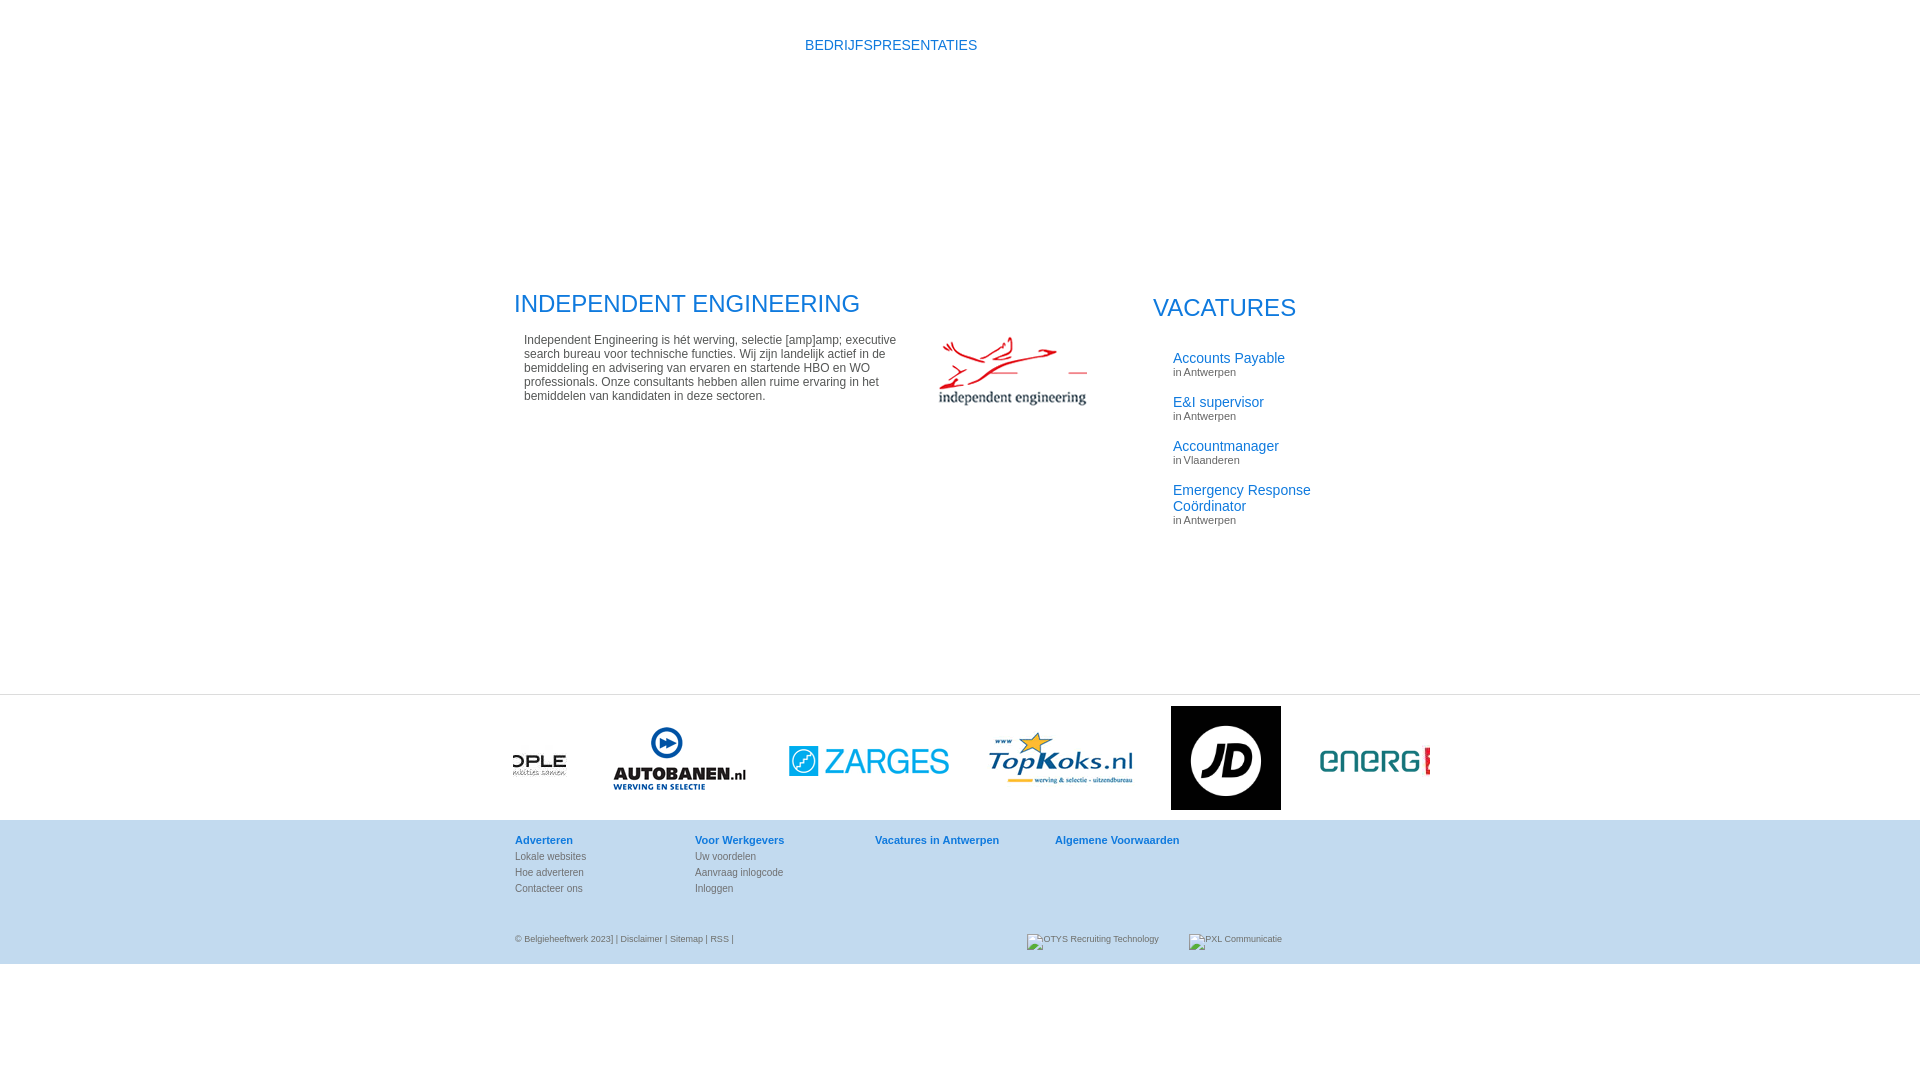 The width and height of the screenshot is (1920, 1080). What do you see at coordinates (891, 45) in the screenshot?
I see `BEDRIJFSPRESENTATIES` at bounding box center [891, 45].